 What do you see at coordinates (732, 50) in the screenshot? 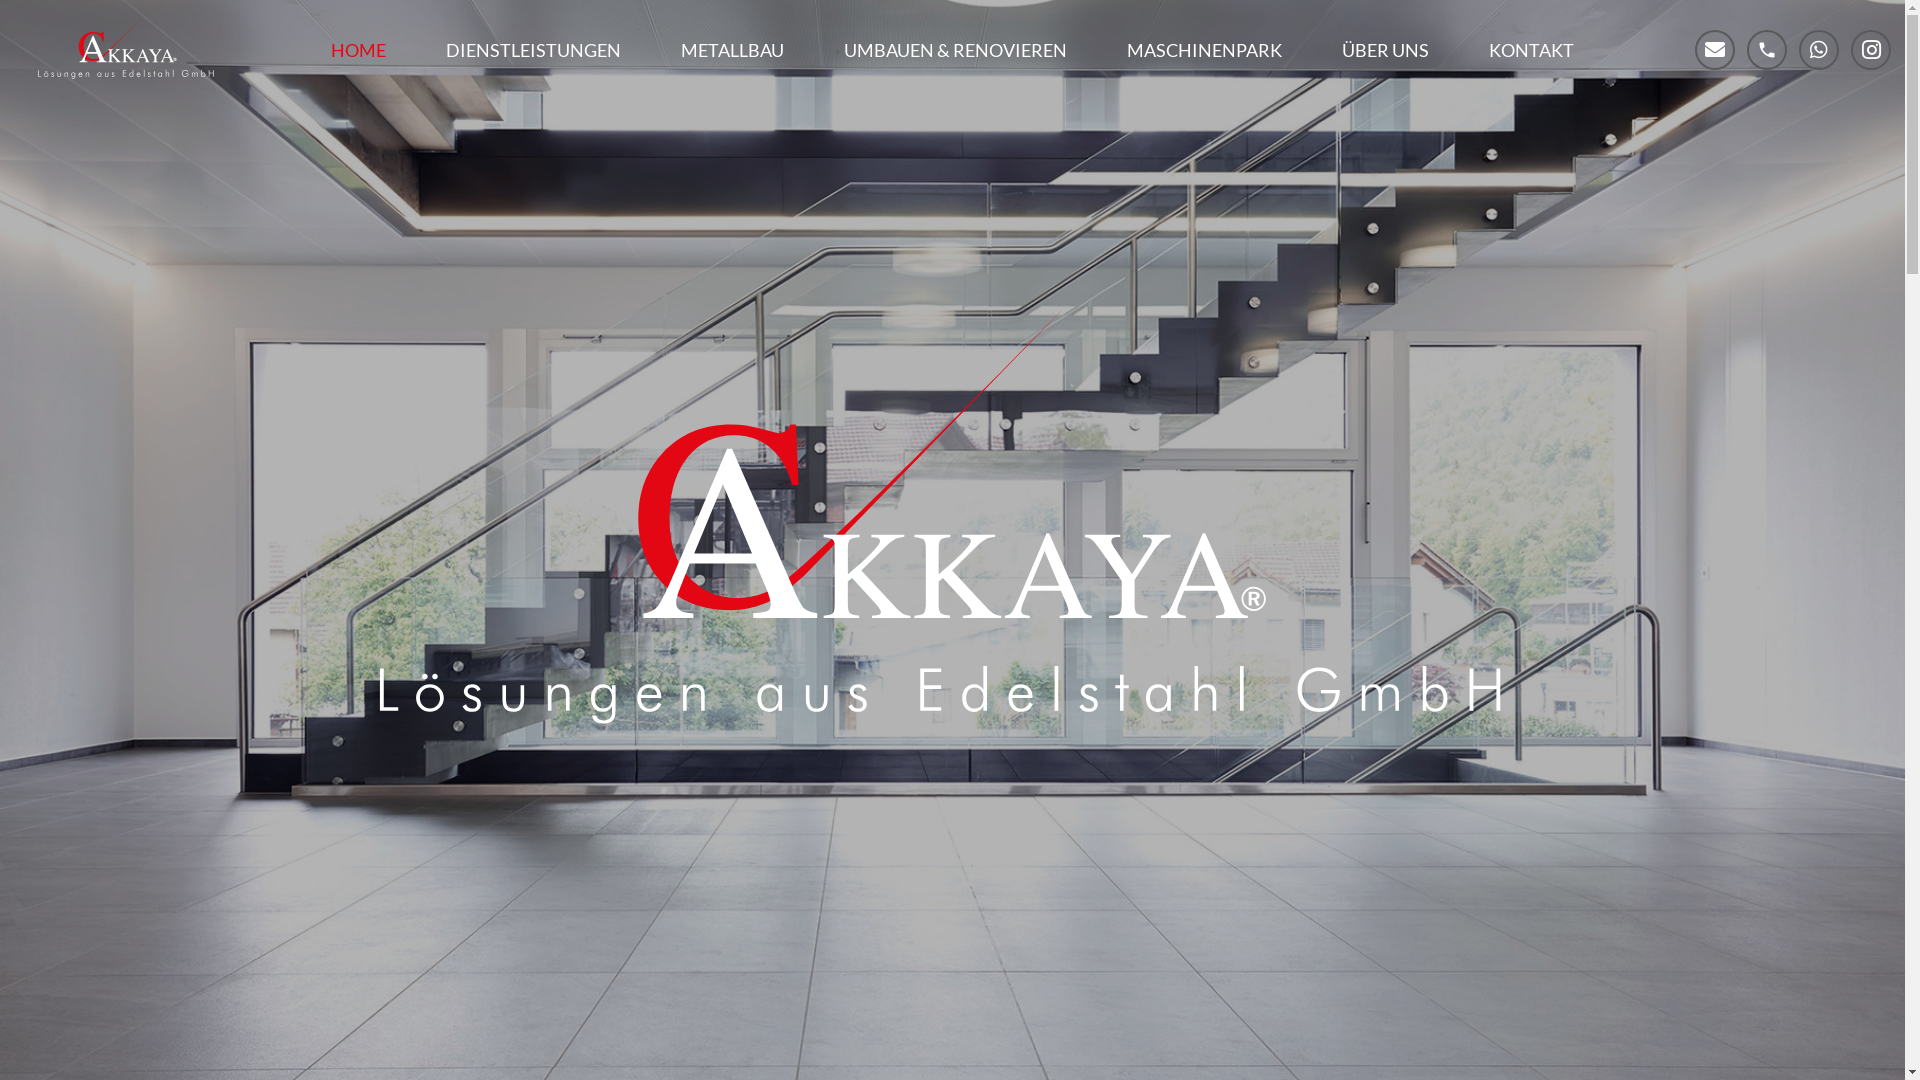
I see `METALLBAU` at bounding box center [732, 50].